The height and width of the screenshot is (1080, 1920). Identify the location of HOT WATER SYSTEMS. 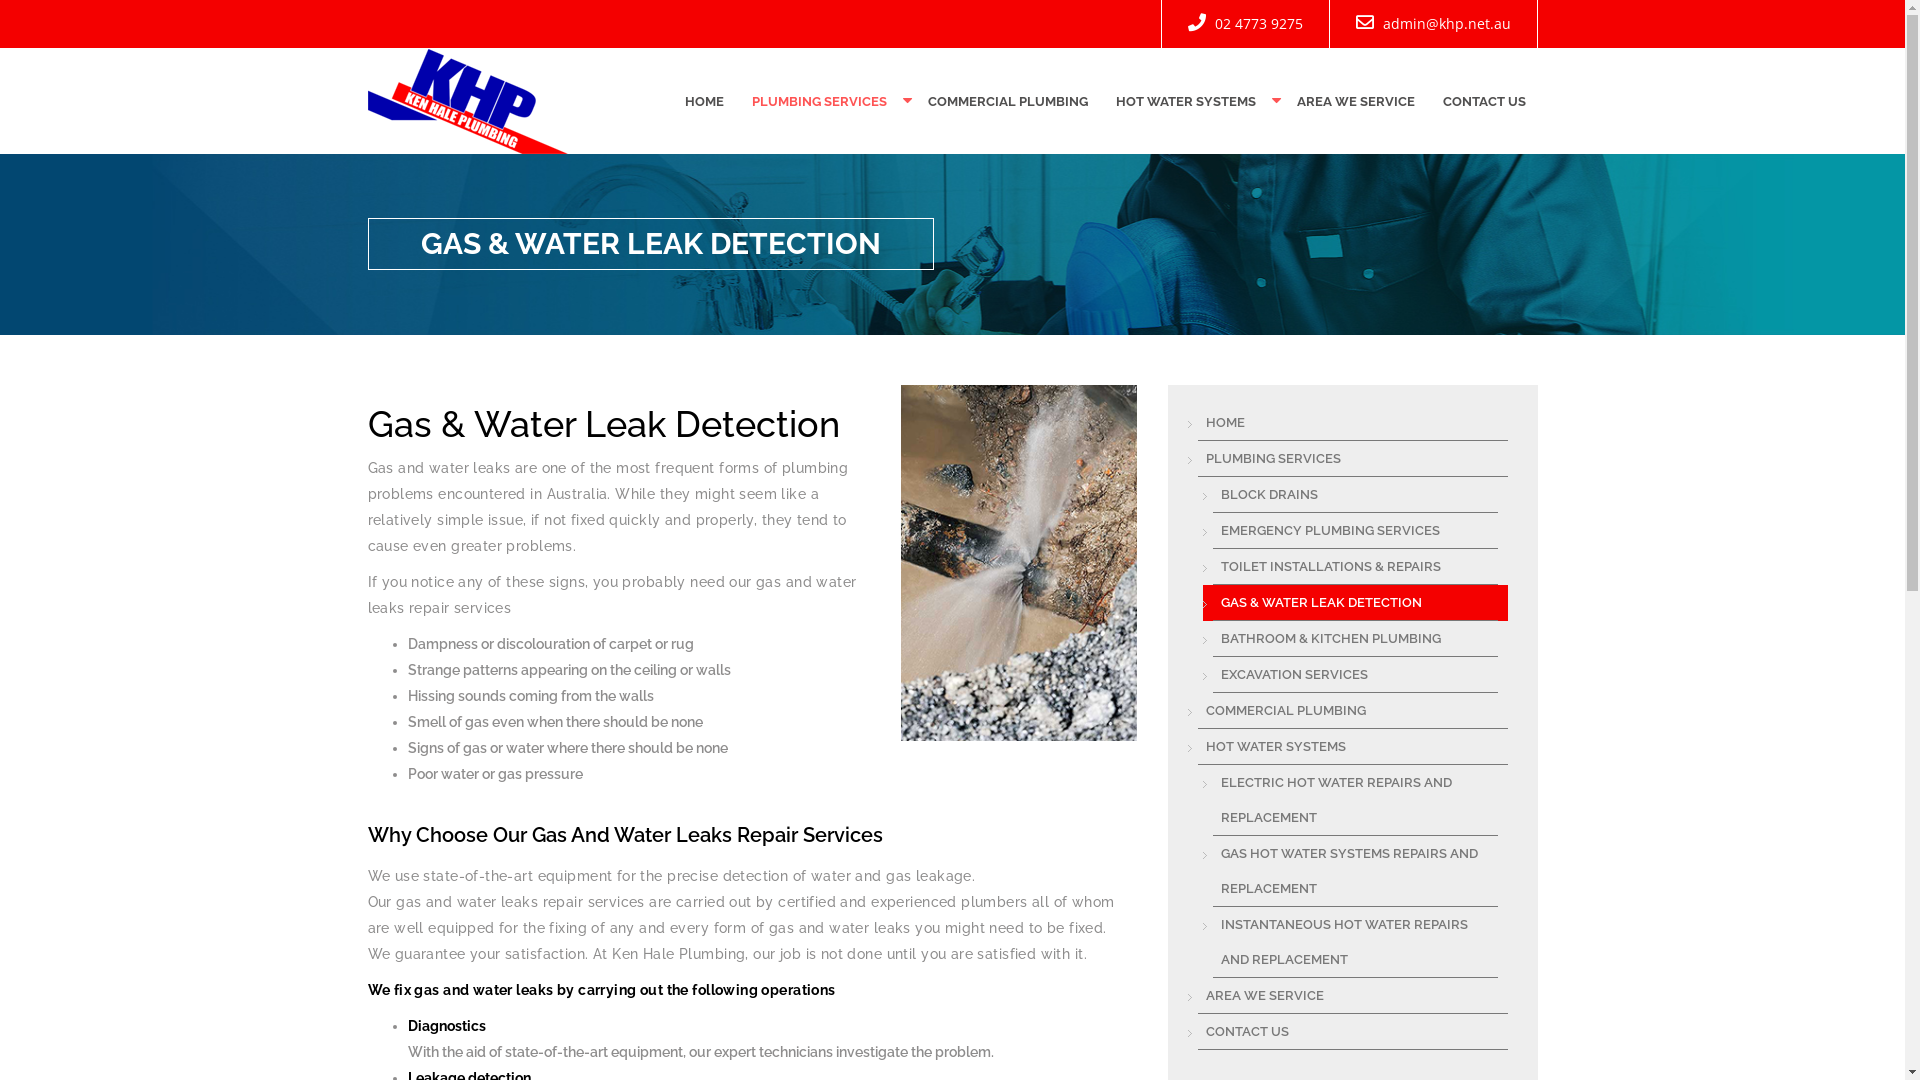
(1353, 747).